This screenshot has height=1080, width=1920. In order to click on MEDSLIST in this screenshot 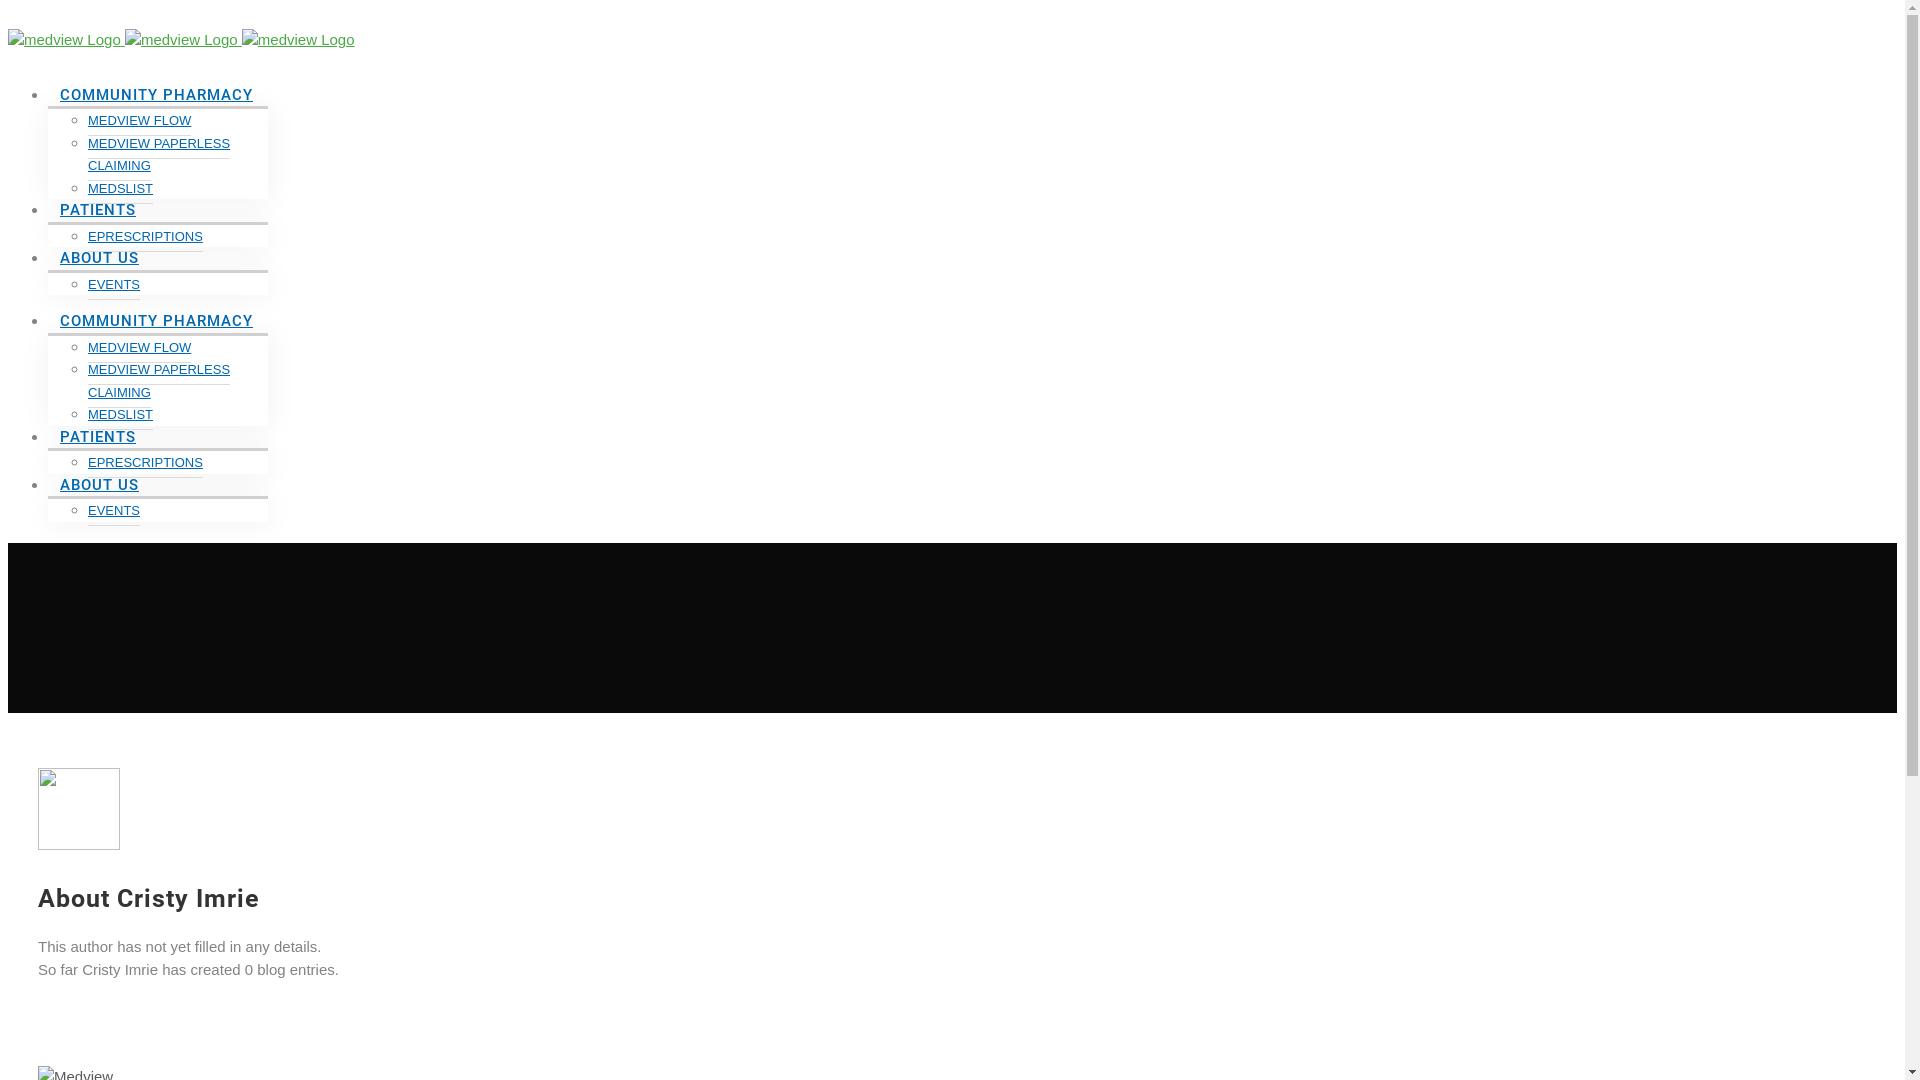, I will do `click(120, 415)`.